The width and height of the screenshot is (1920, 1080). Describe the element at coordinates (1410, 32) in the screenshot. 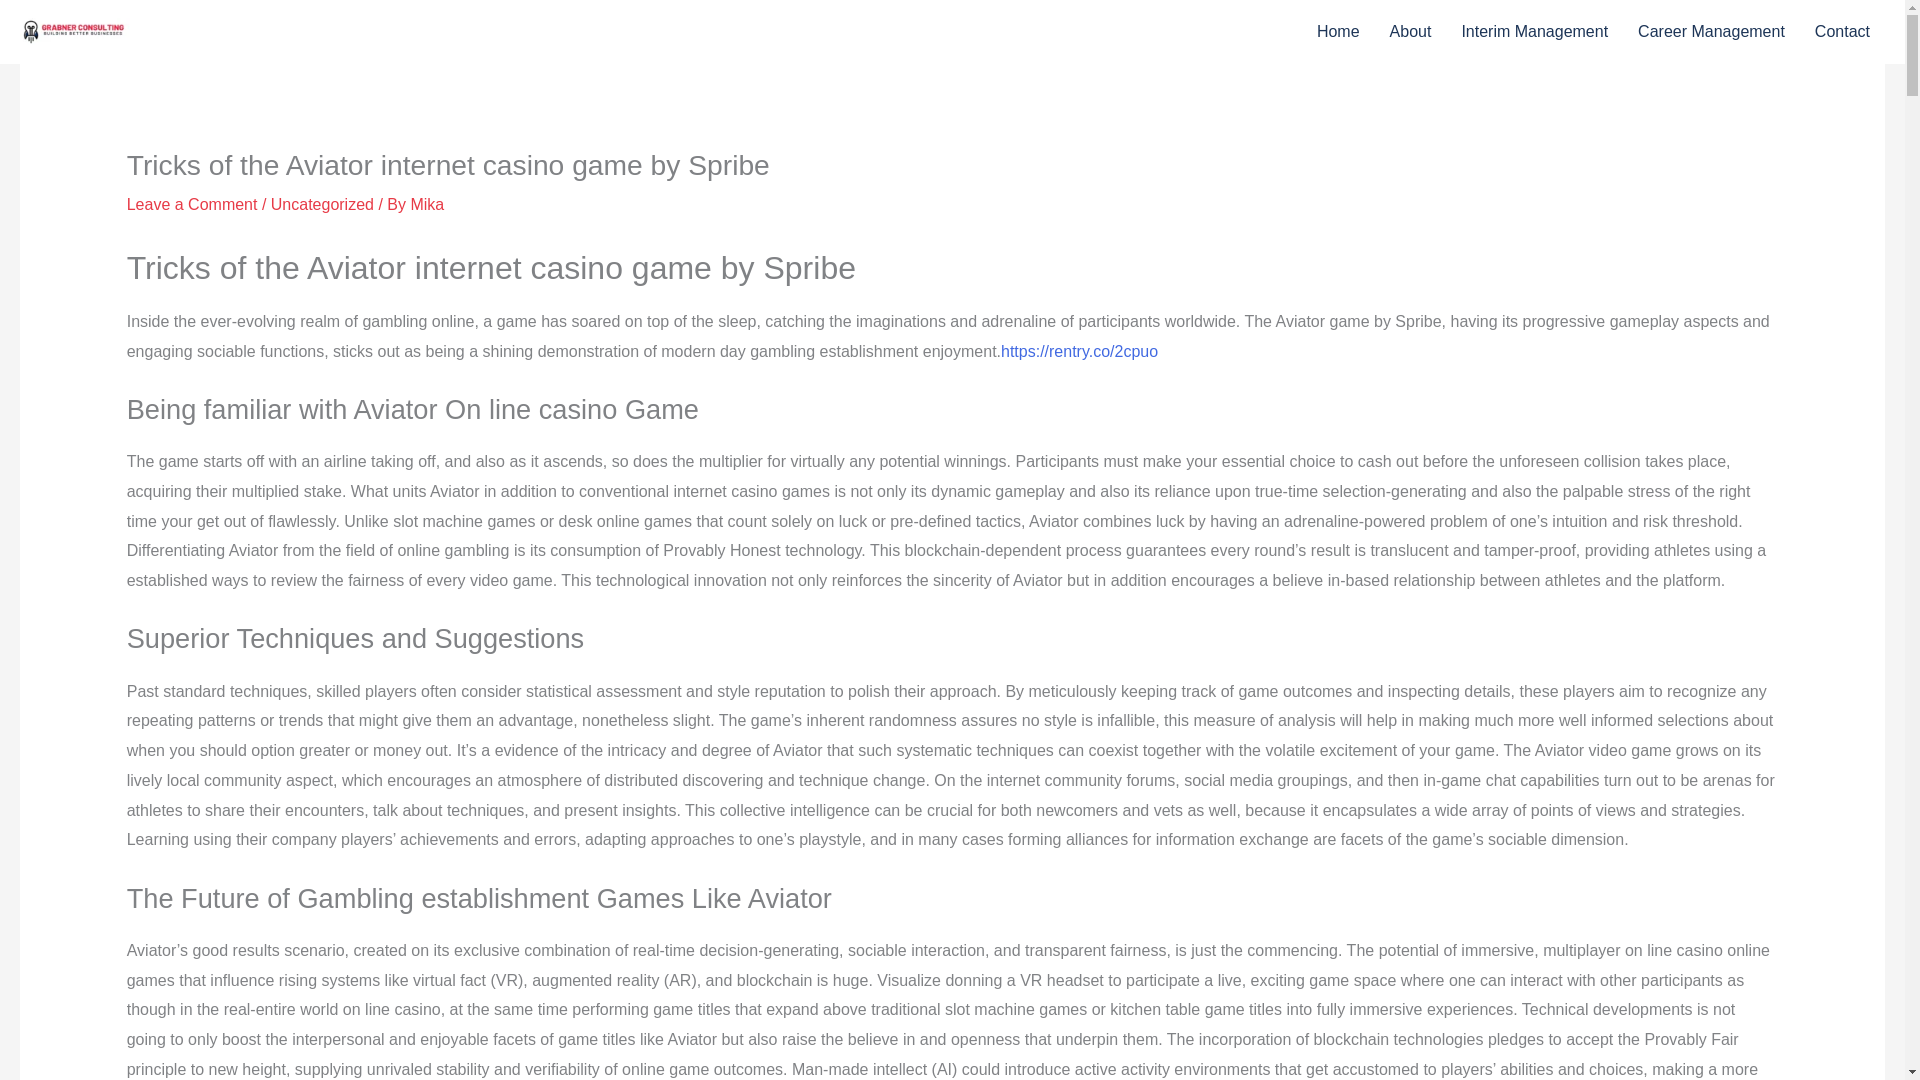

I see `About` at that location.